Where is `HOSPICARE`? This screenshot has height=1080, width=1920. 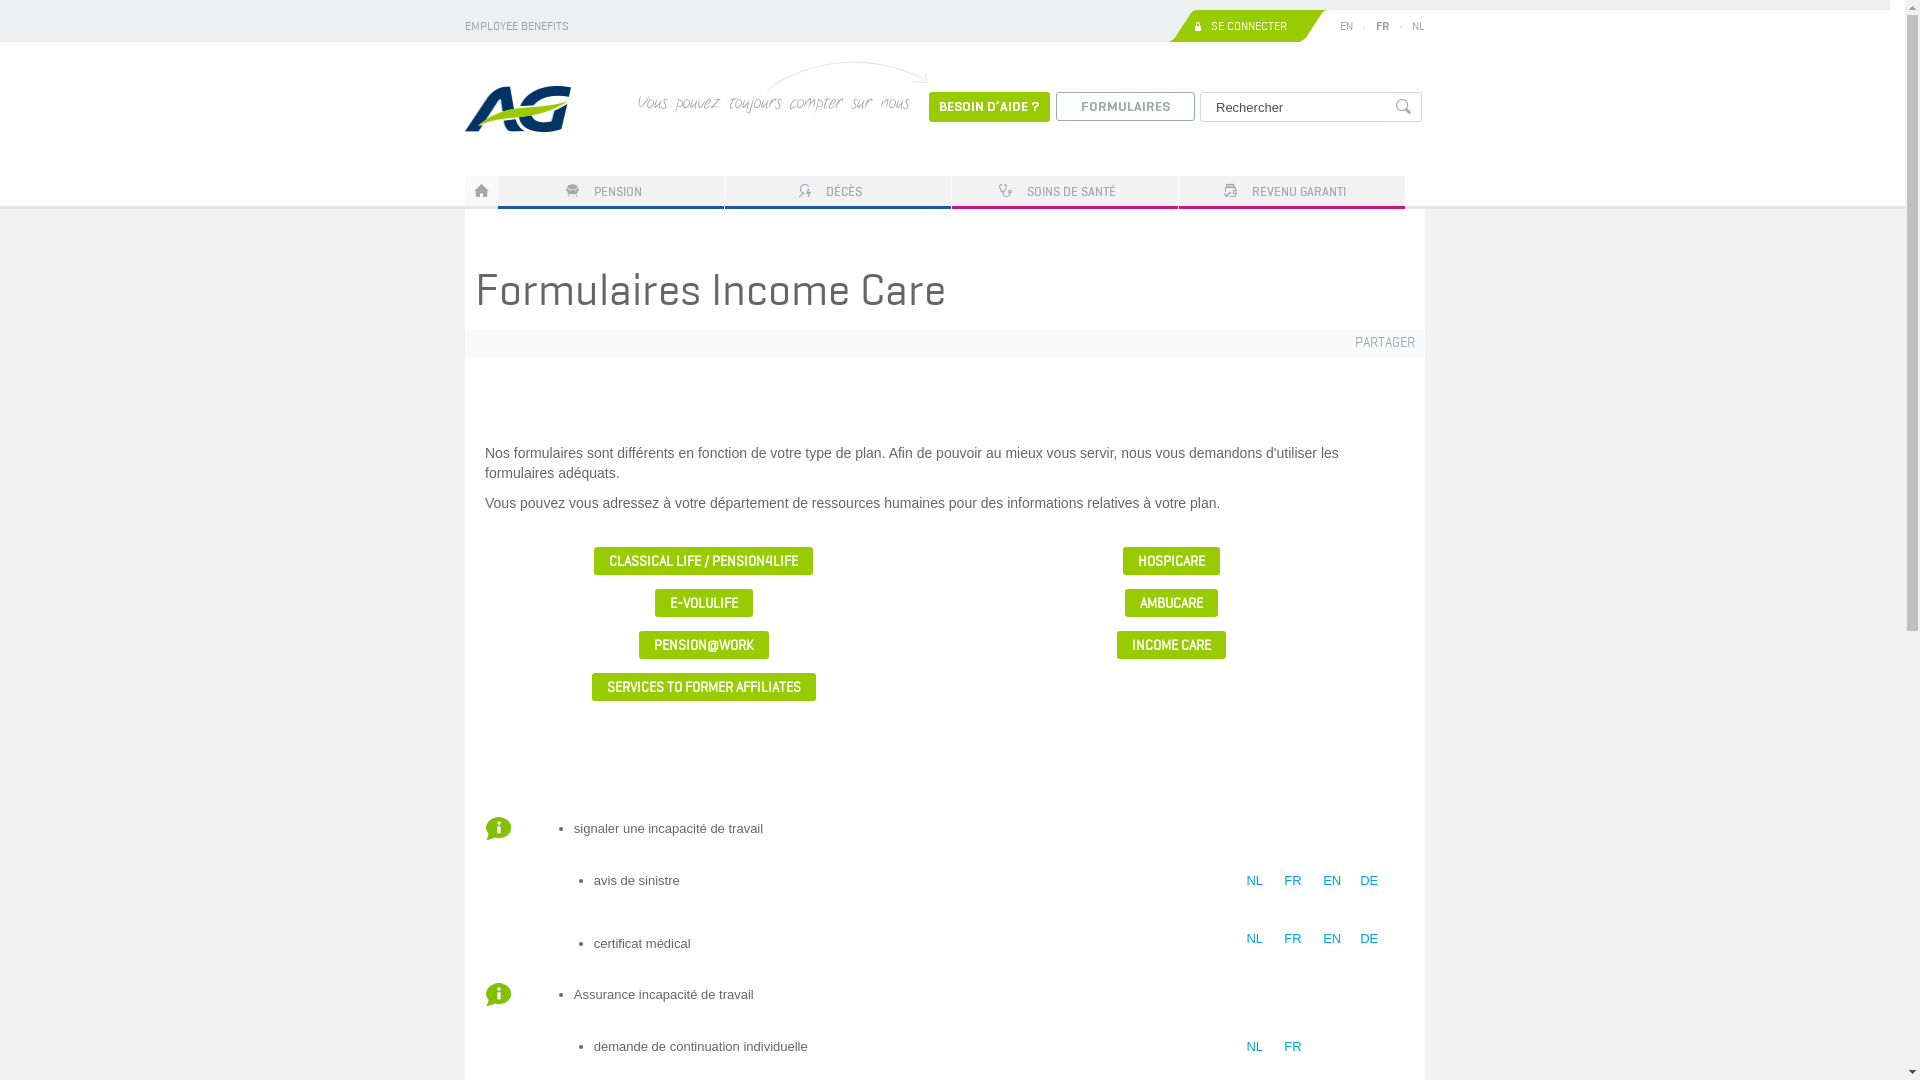
HOSPICARE is located at coordinates (1172, 561).